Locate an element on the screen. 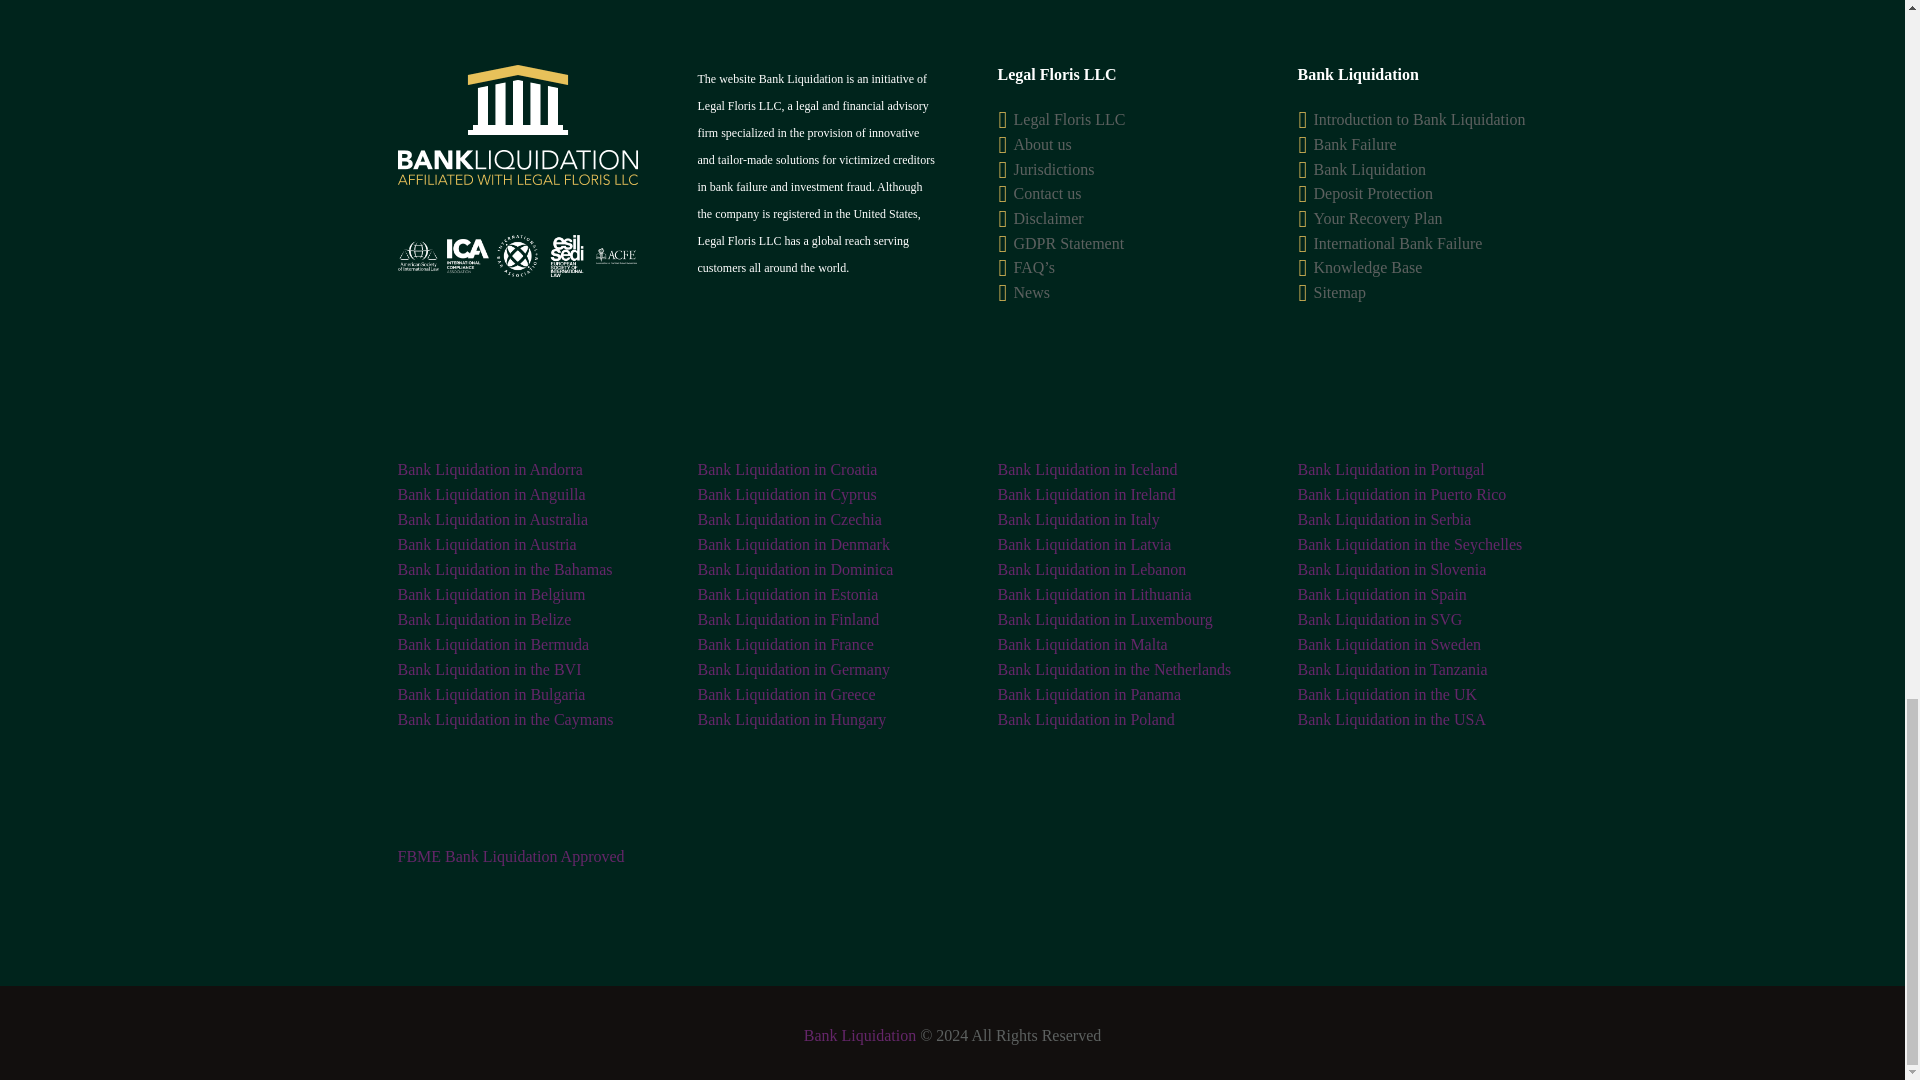 This screenshot has width=1920, height=1080. Bank Liquidation in Andorra is located at coordinates (490, 470).